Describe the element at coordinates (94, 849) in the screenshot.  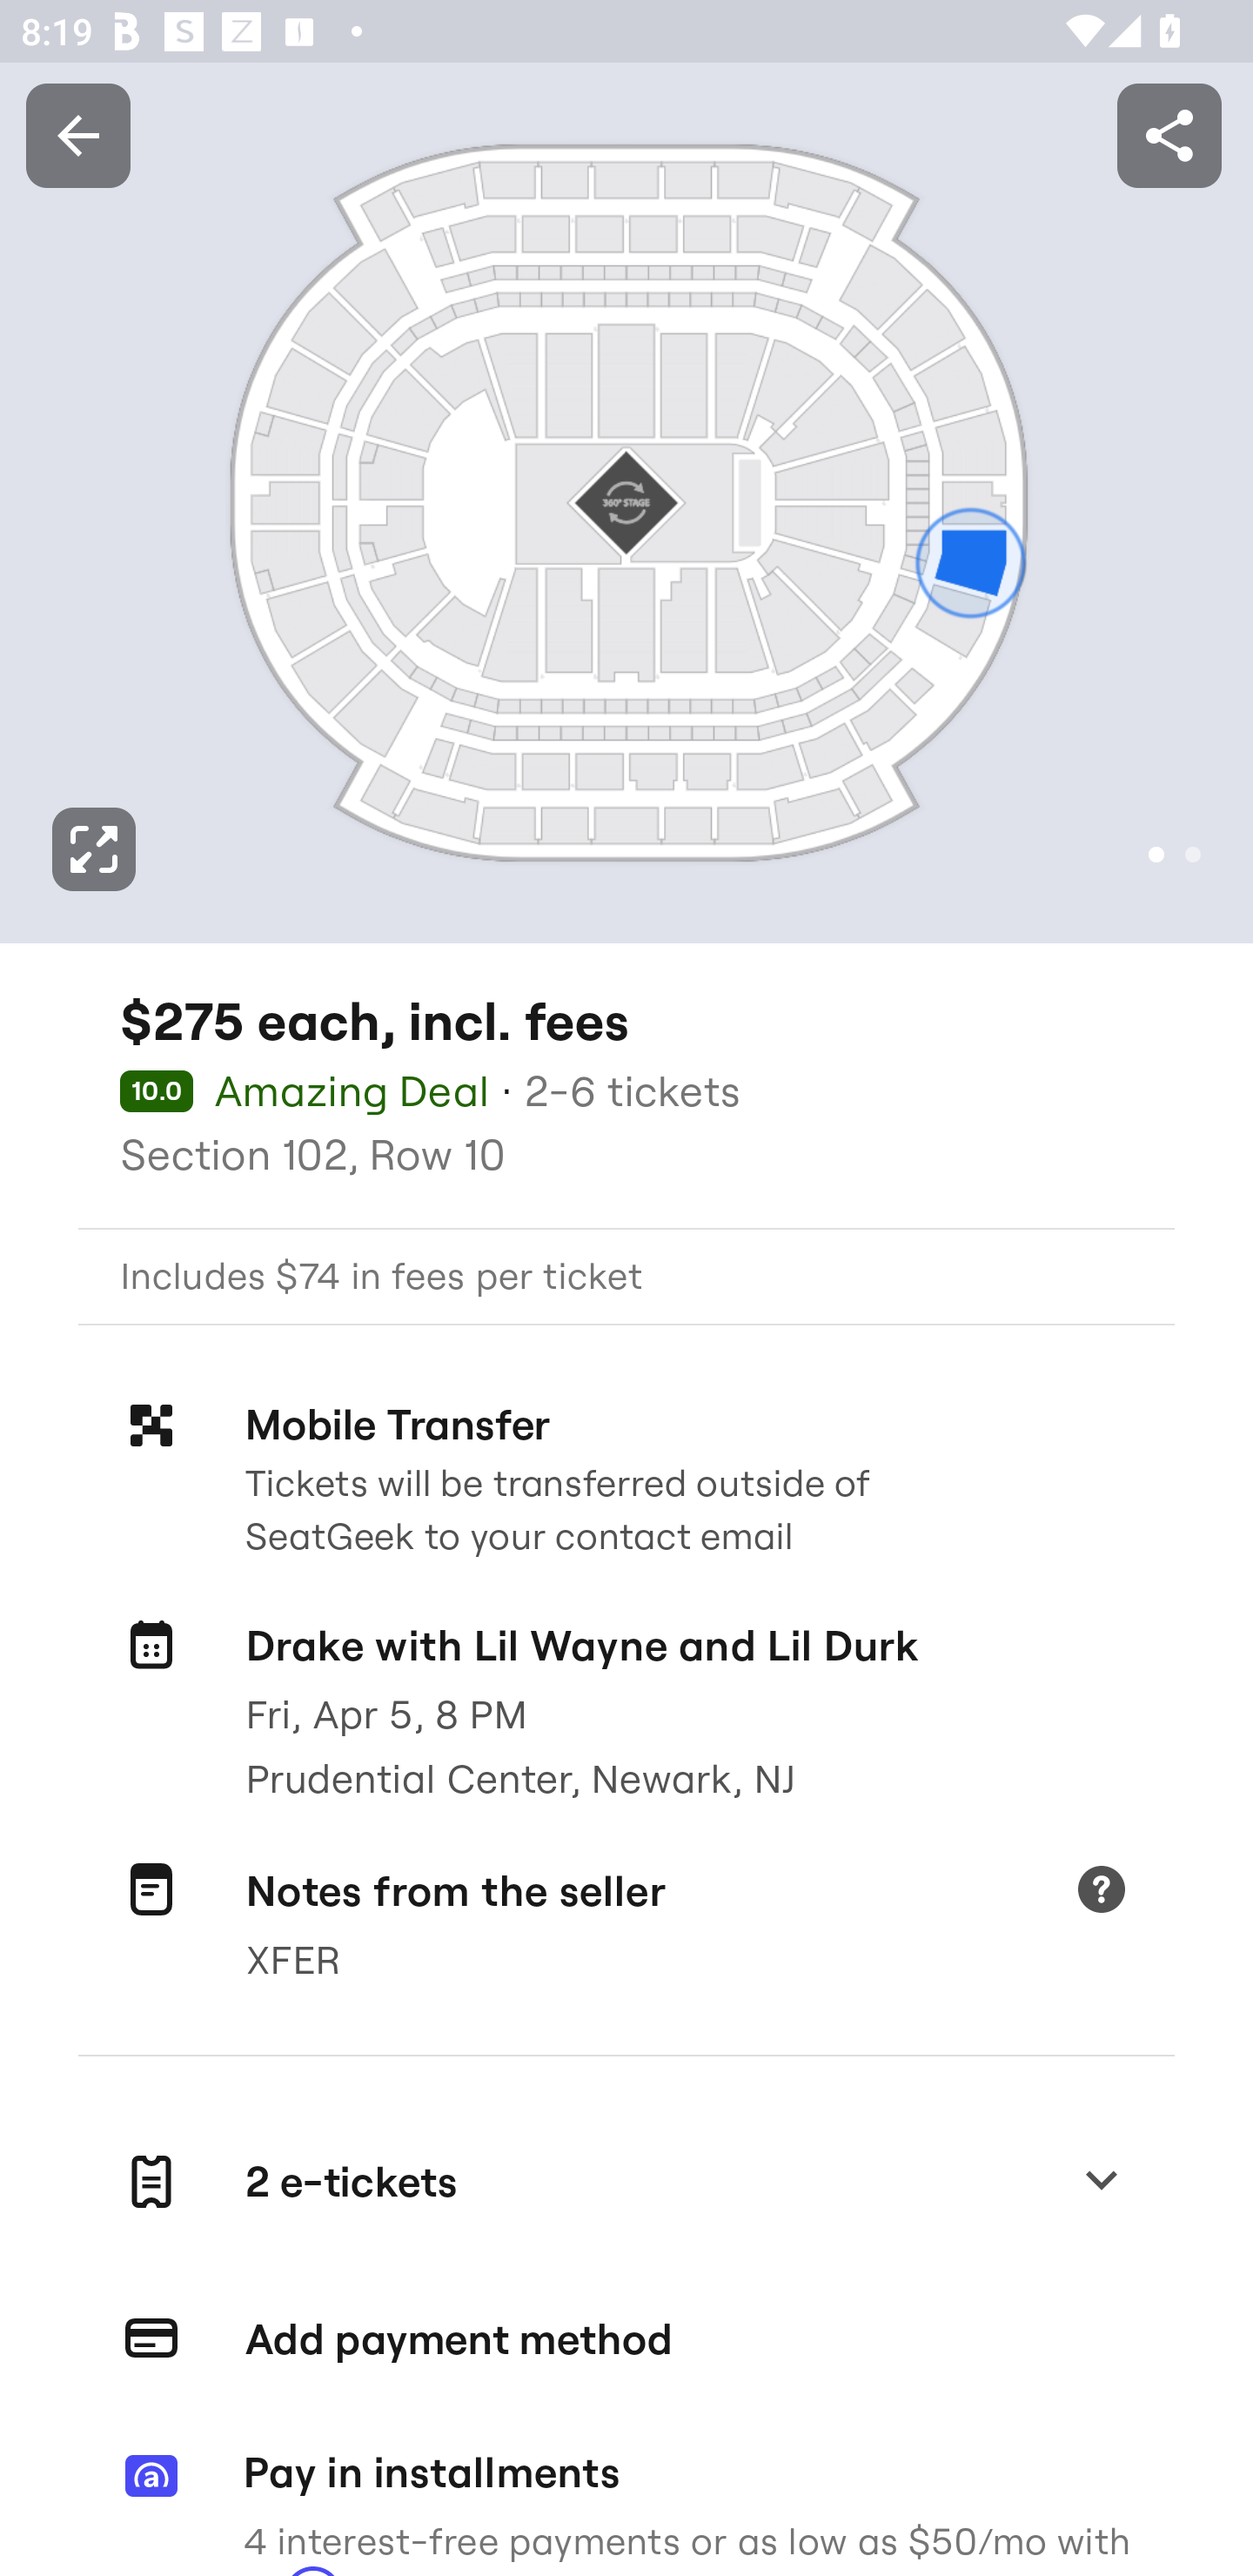
I see `Expand image to fullscreen` at that location.